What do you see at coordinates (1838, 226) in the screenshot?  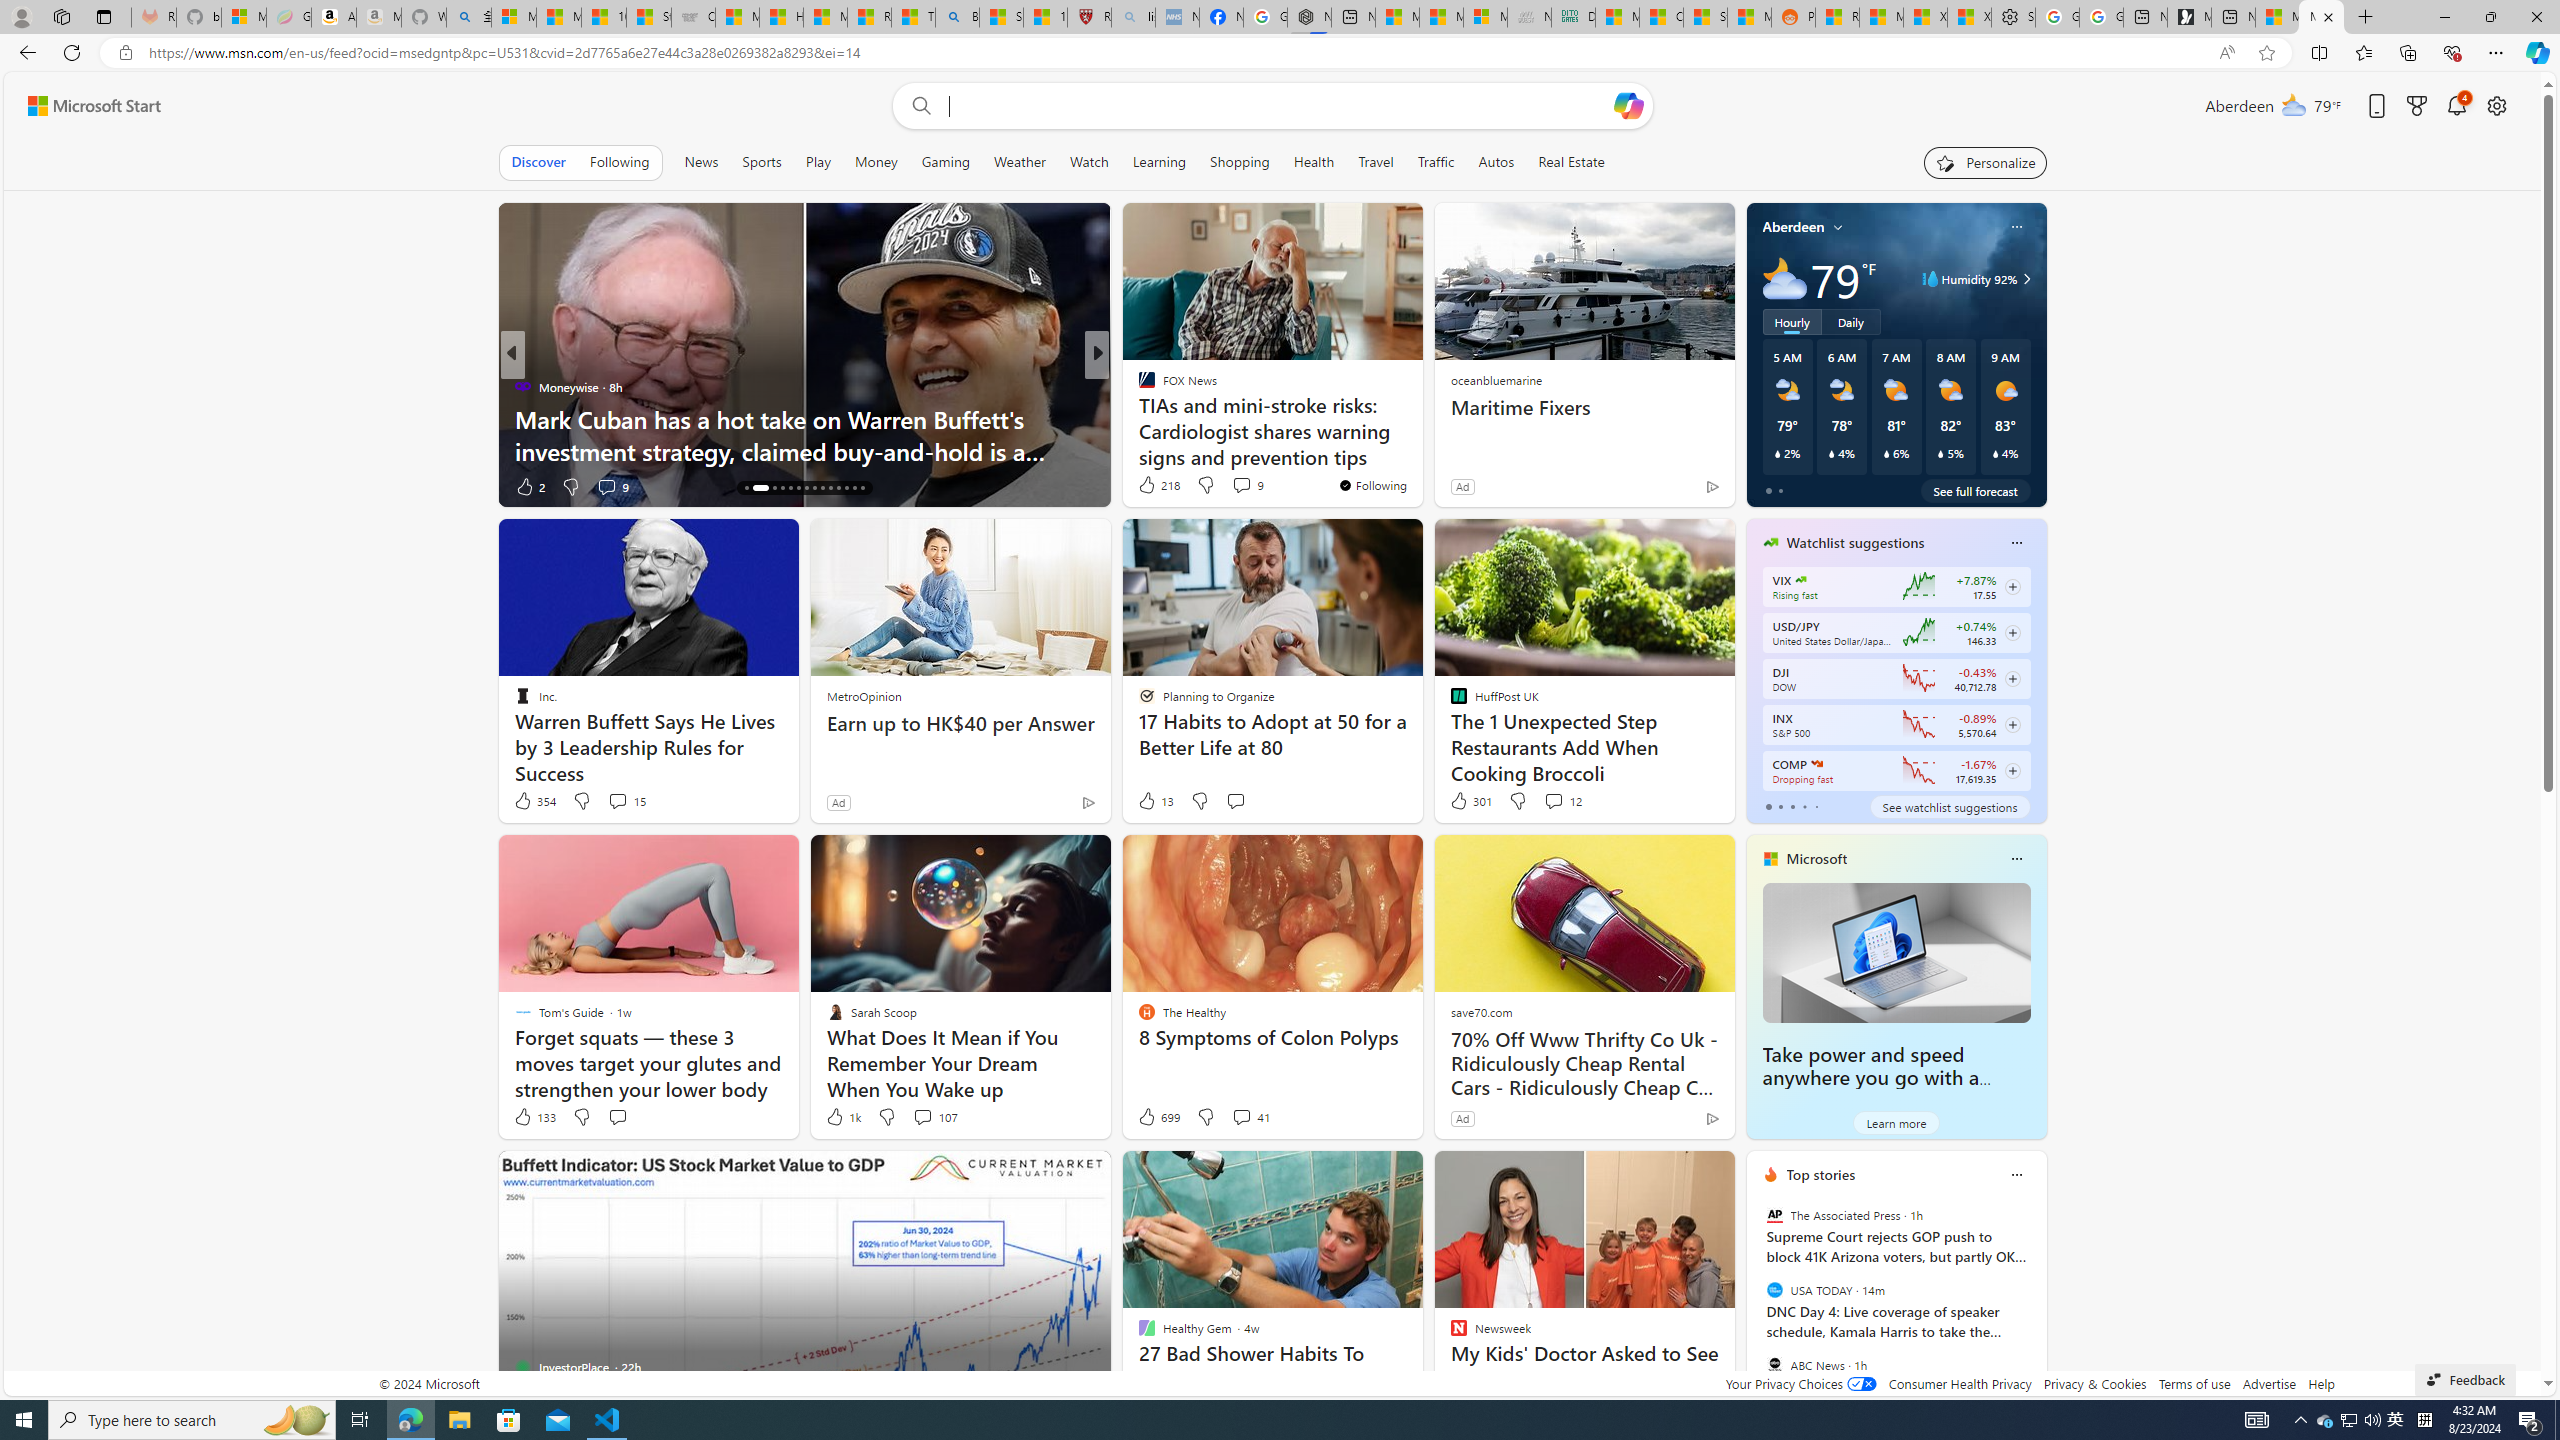 I see `My location` at bounding box center [1838, 226].